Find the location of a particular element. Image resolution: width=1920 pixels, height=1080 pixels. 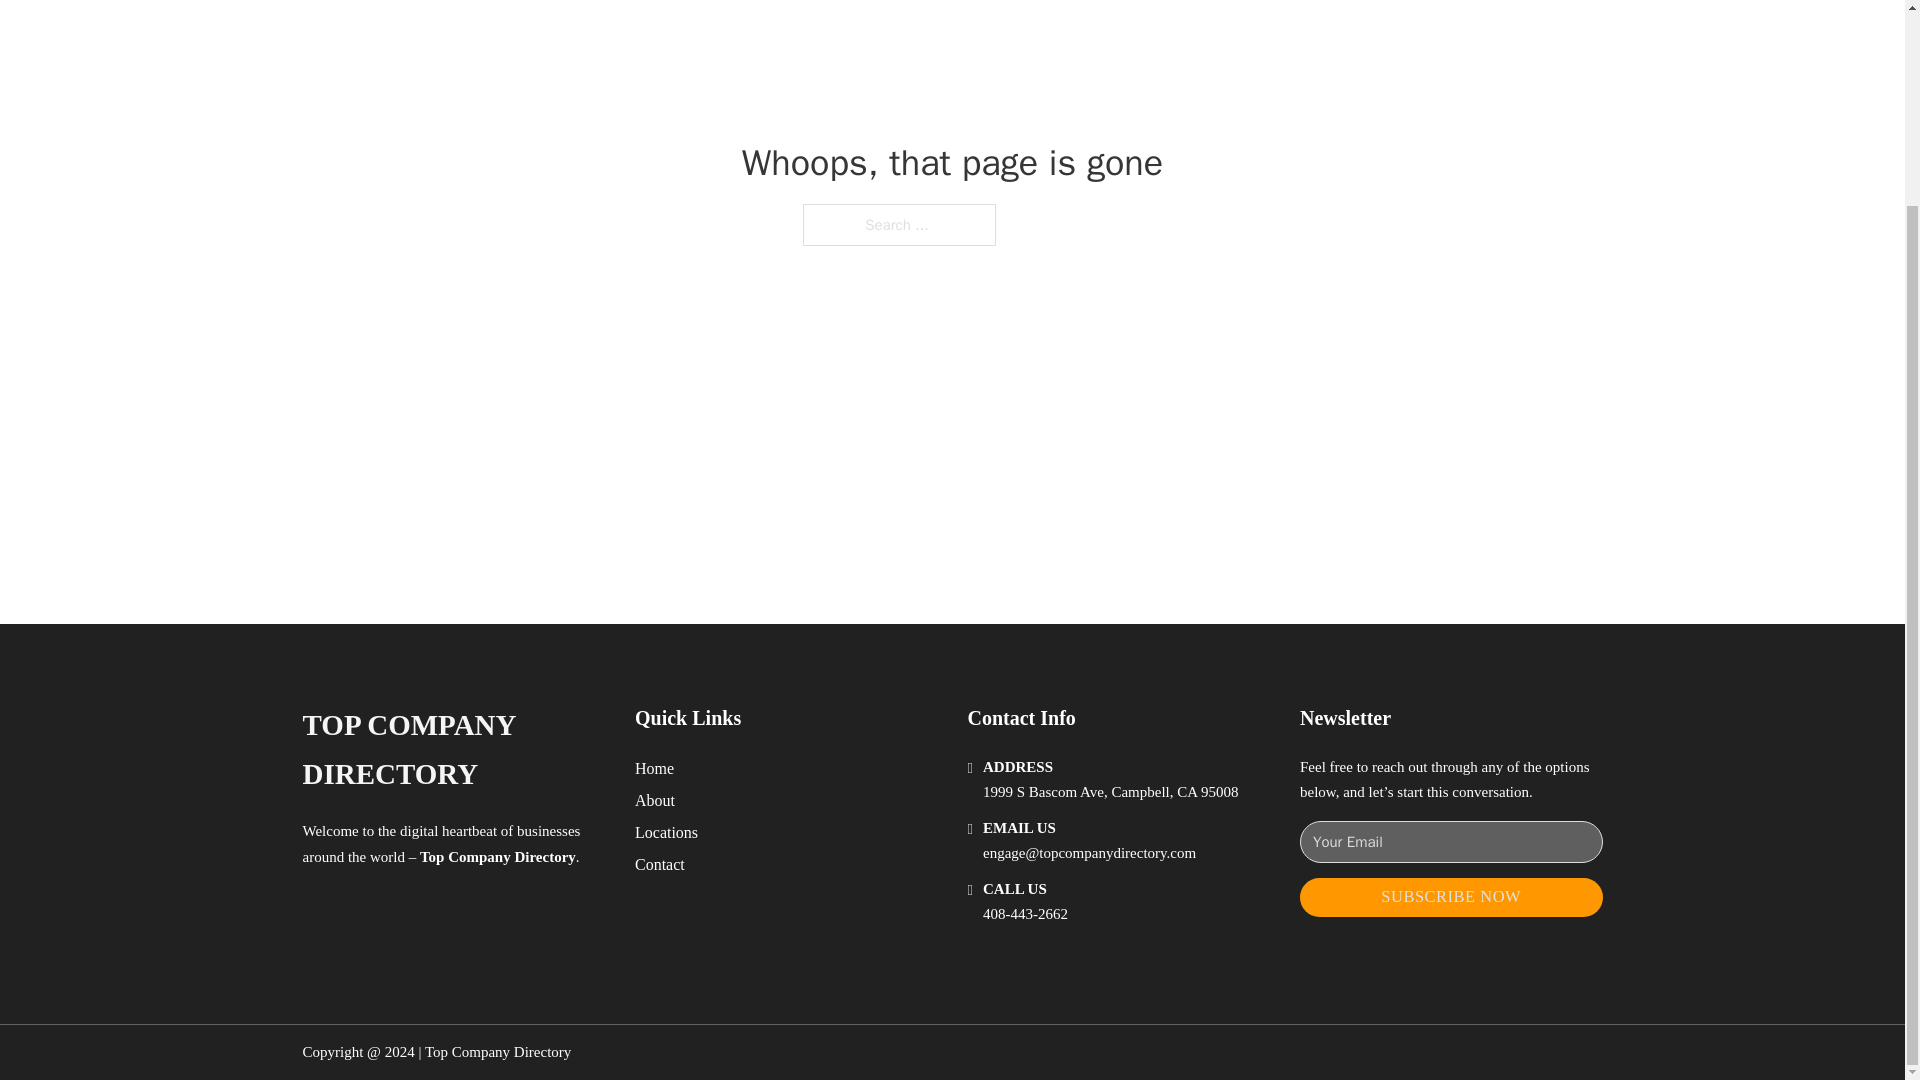

Home is located at coordinates (654, 768).